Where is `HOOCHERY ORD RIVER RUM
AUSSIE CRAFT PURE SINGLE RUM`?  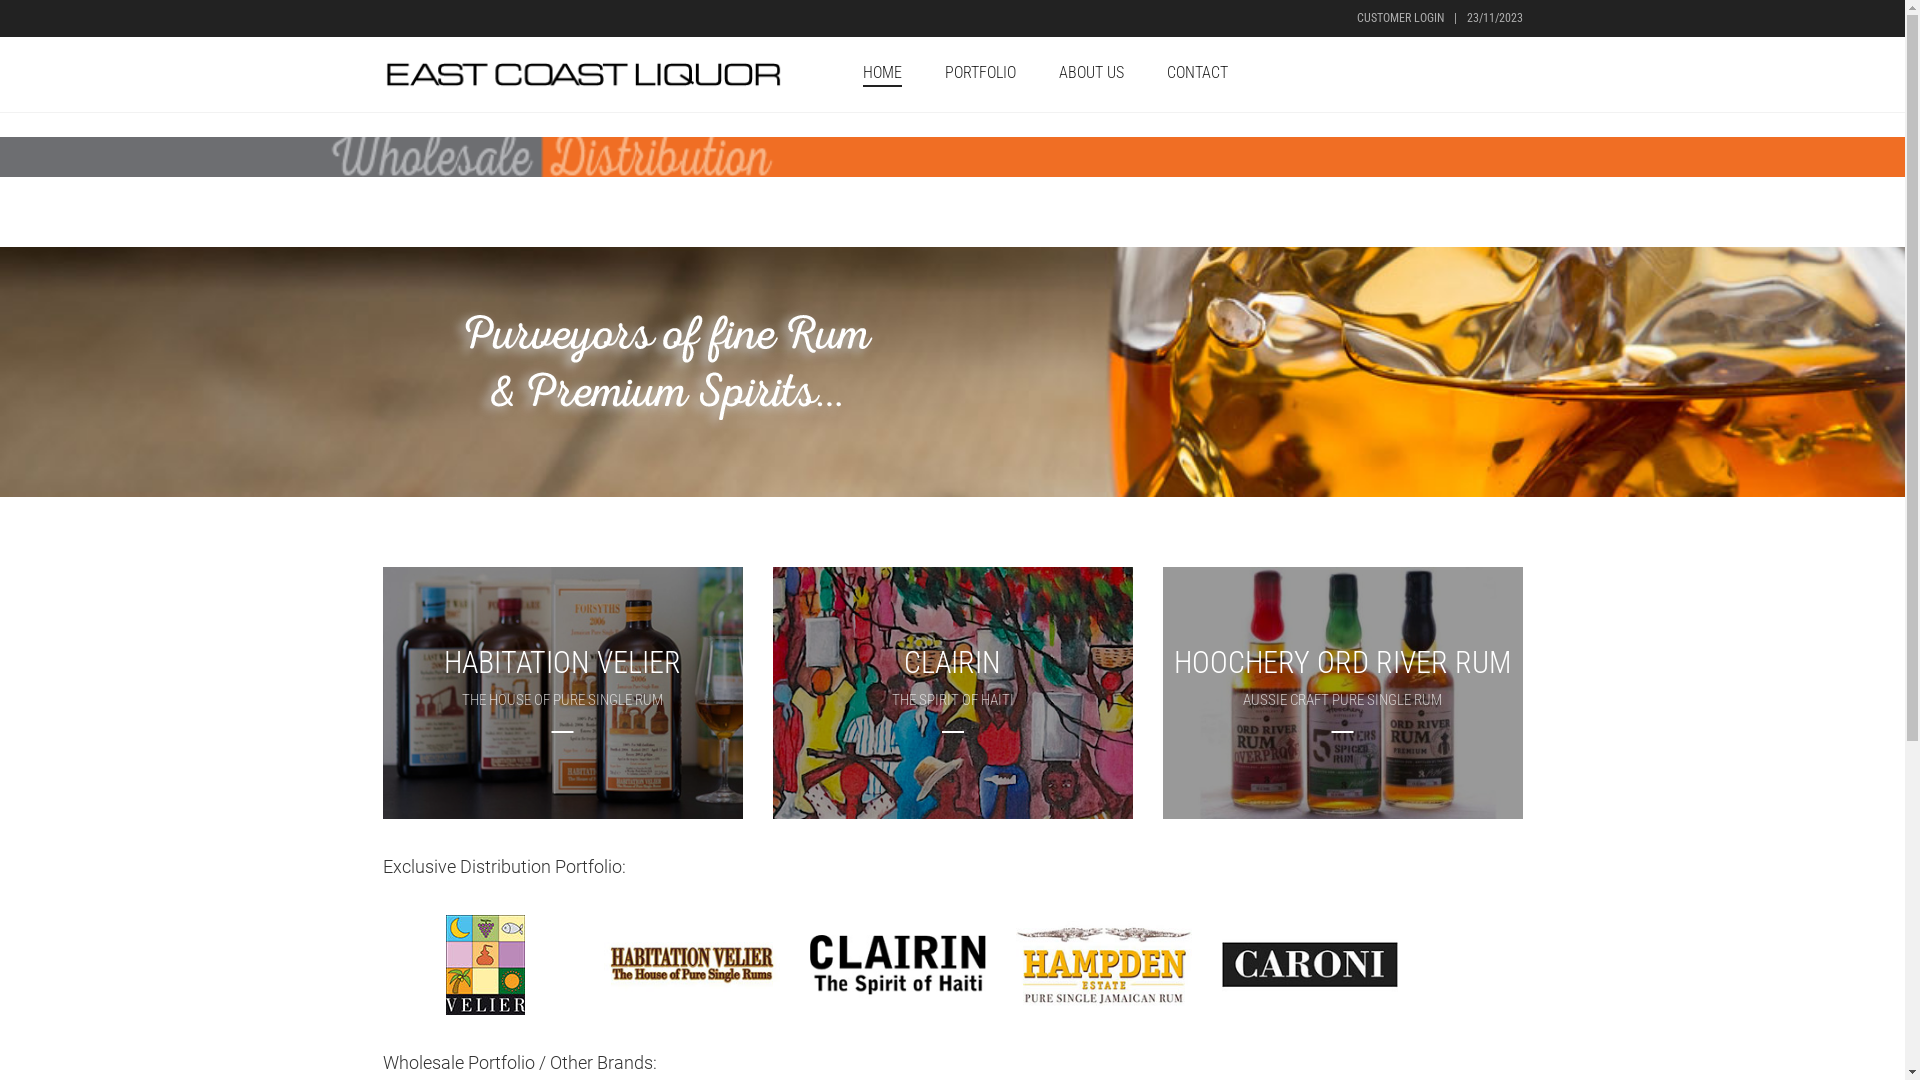
HOOCHERY ORD RIVER RUM
AUSSIE CRAFT PURE SINGLE RUM is located at coordinates (1342, 693).